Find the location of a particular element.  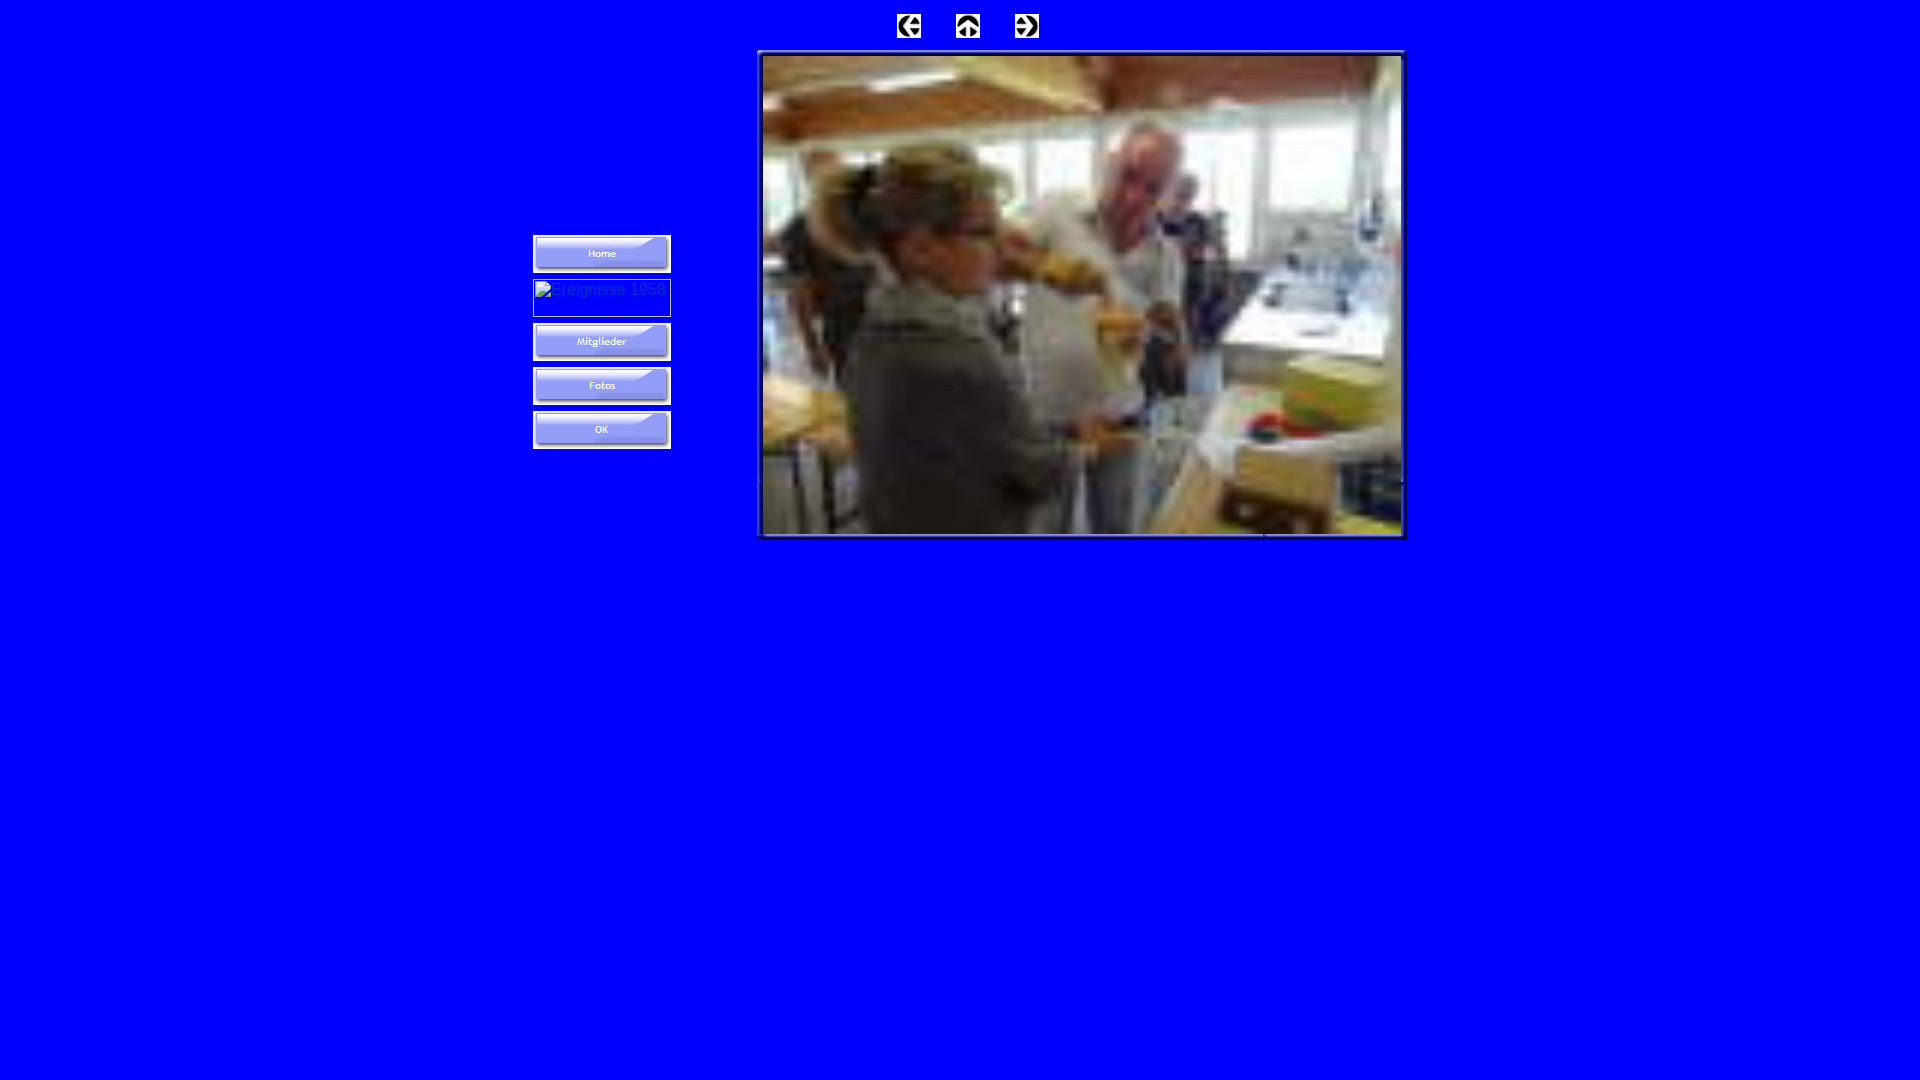

Fotos is located at coordinates (602, 386).